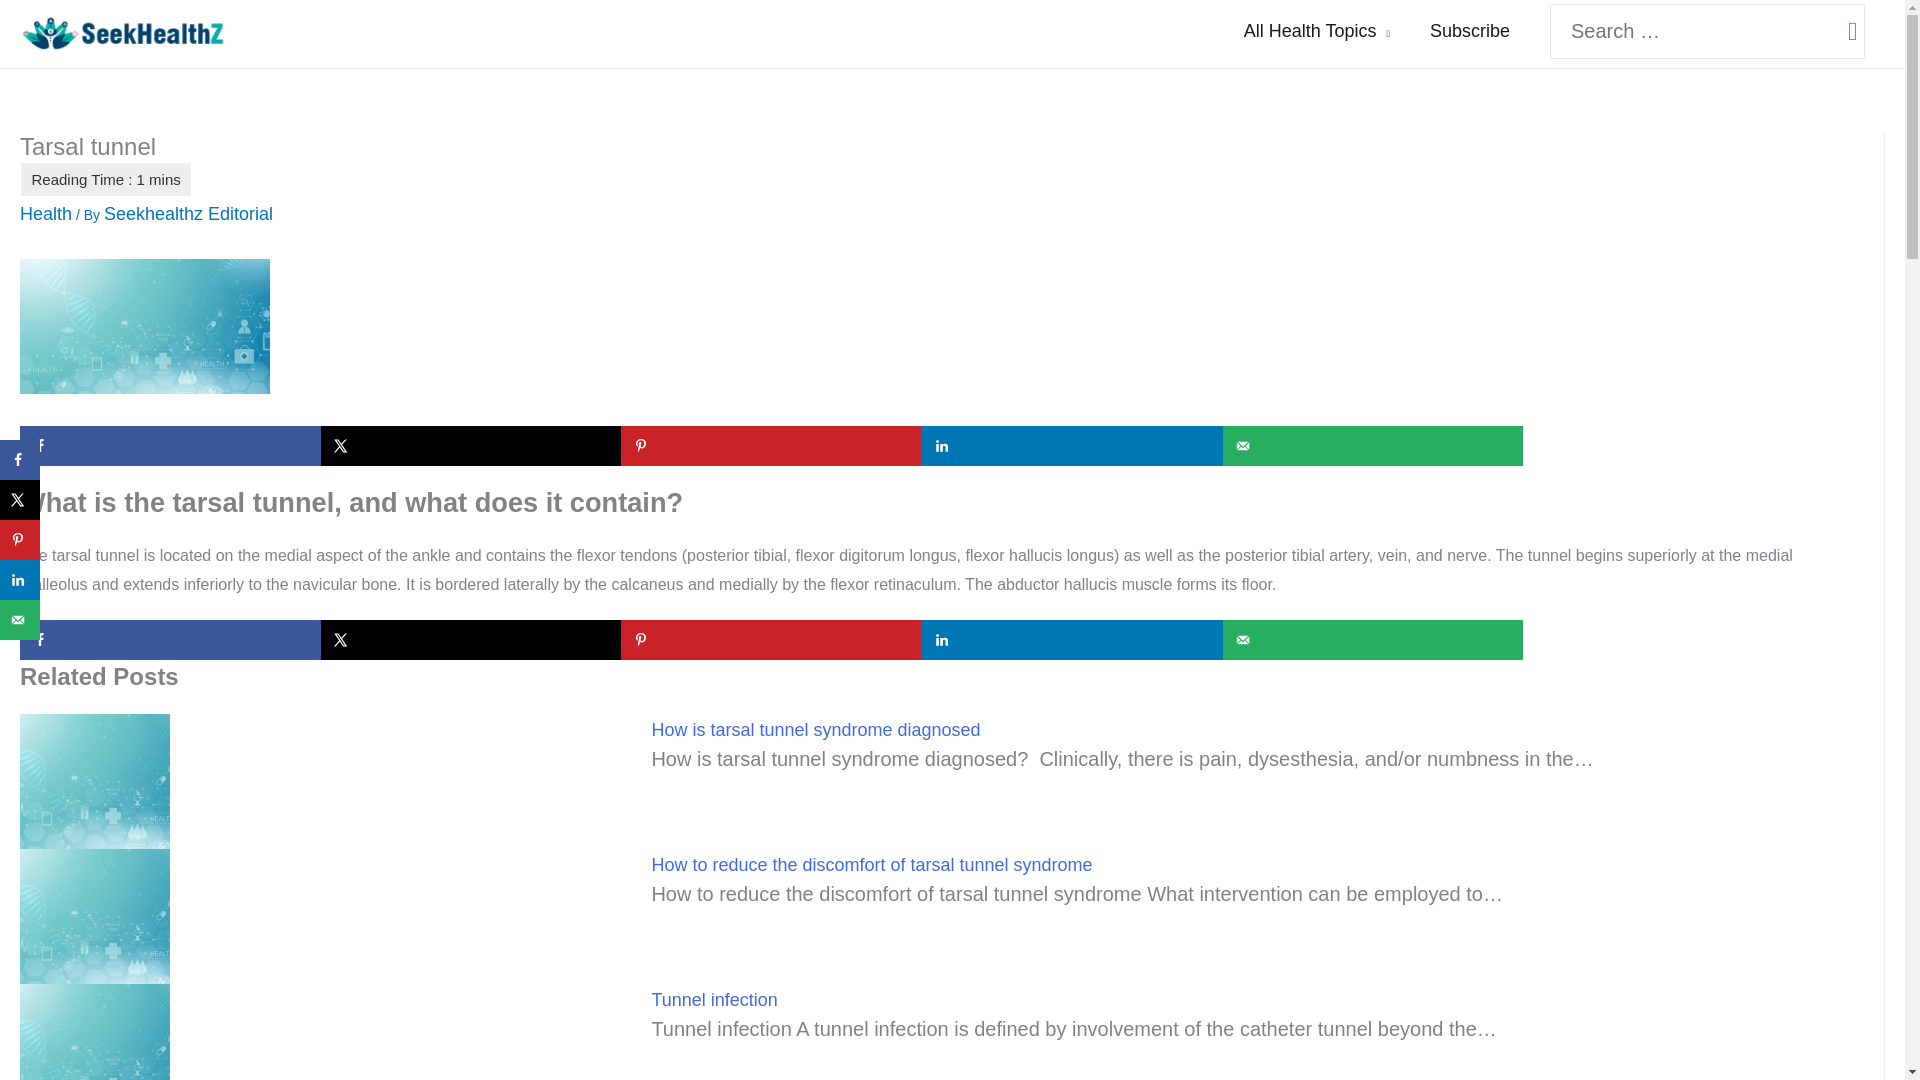 The image size is (1920, 1080). I want to click on Share on LinkedIn, so click(20, 580).